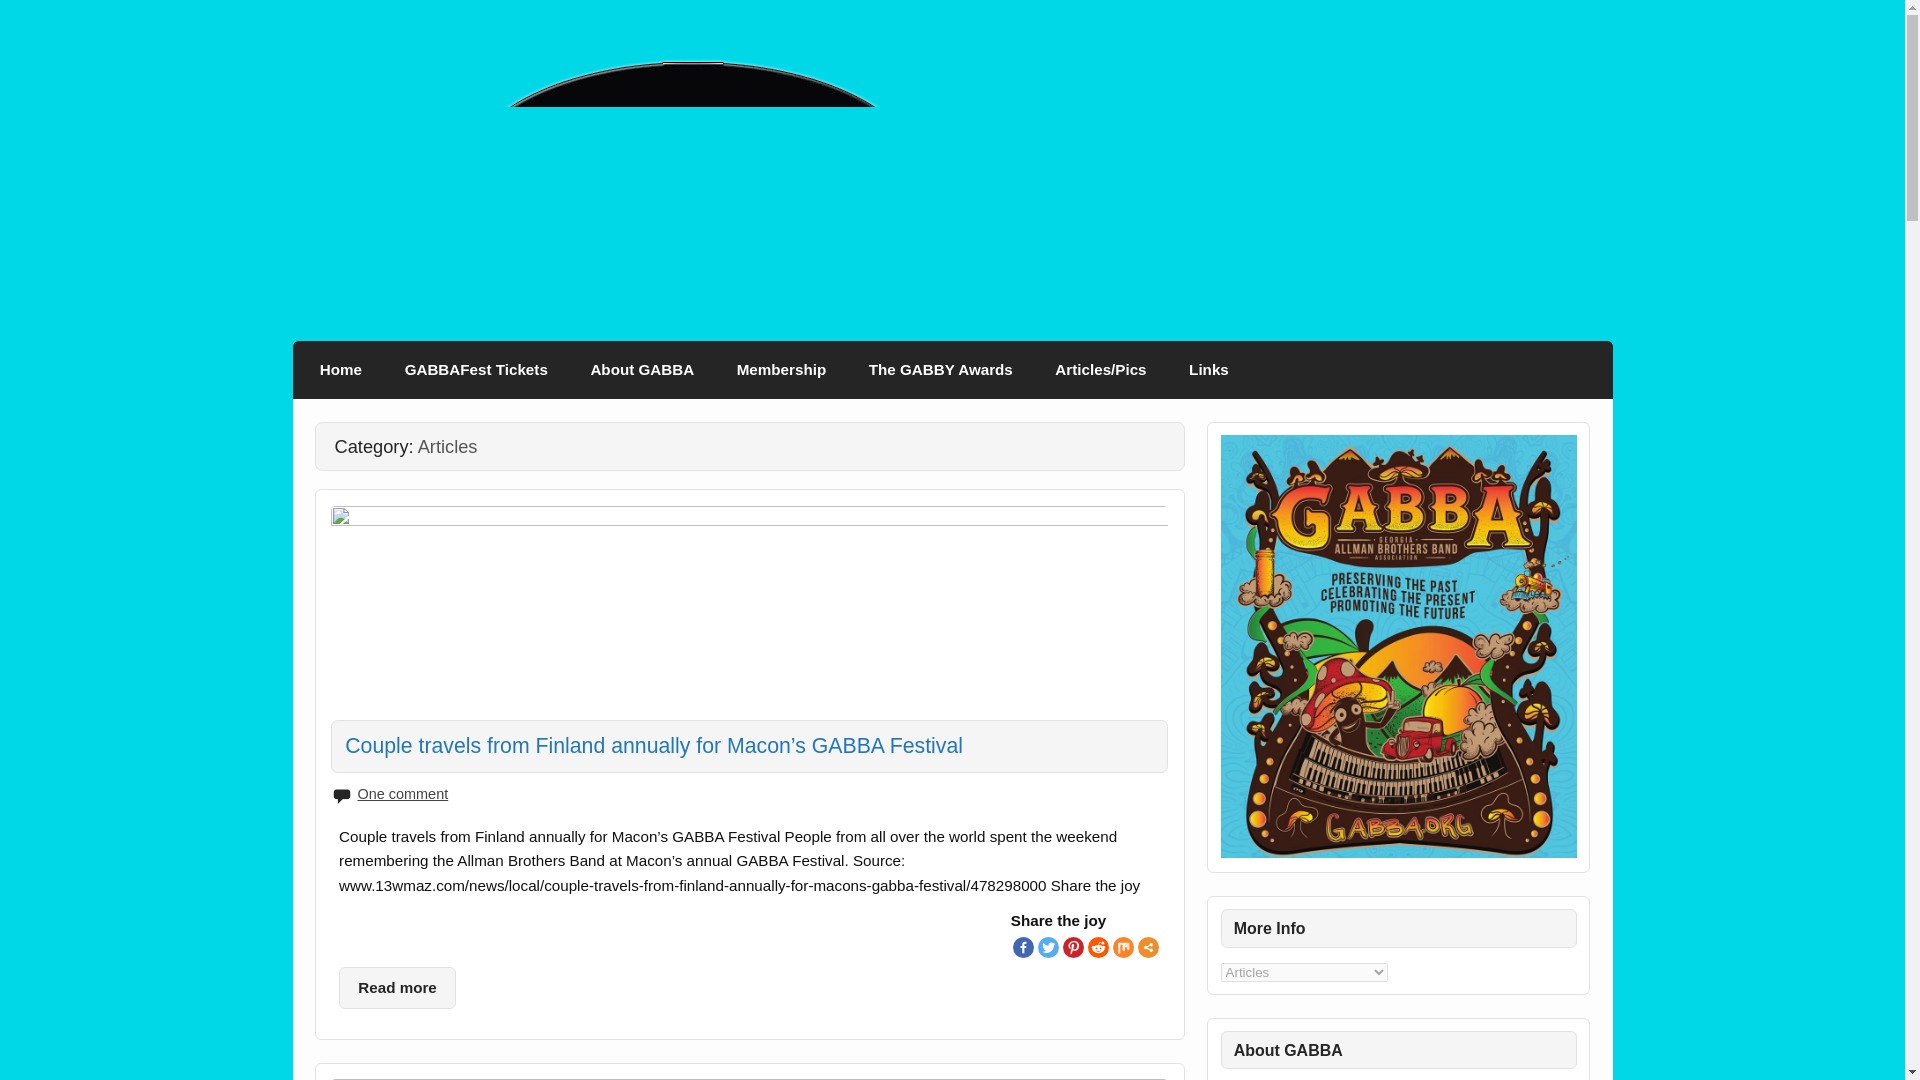 The height and width of the screenshot is (1080, 1920). I want to click on Pinterest, so click(1074, 947).